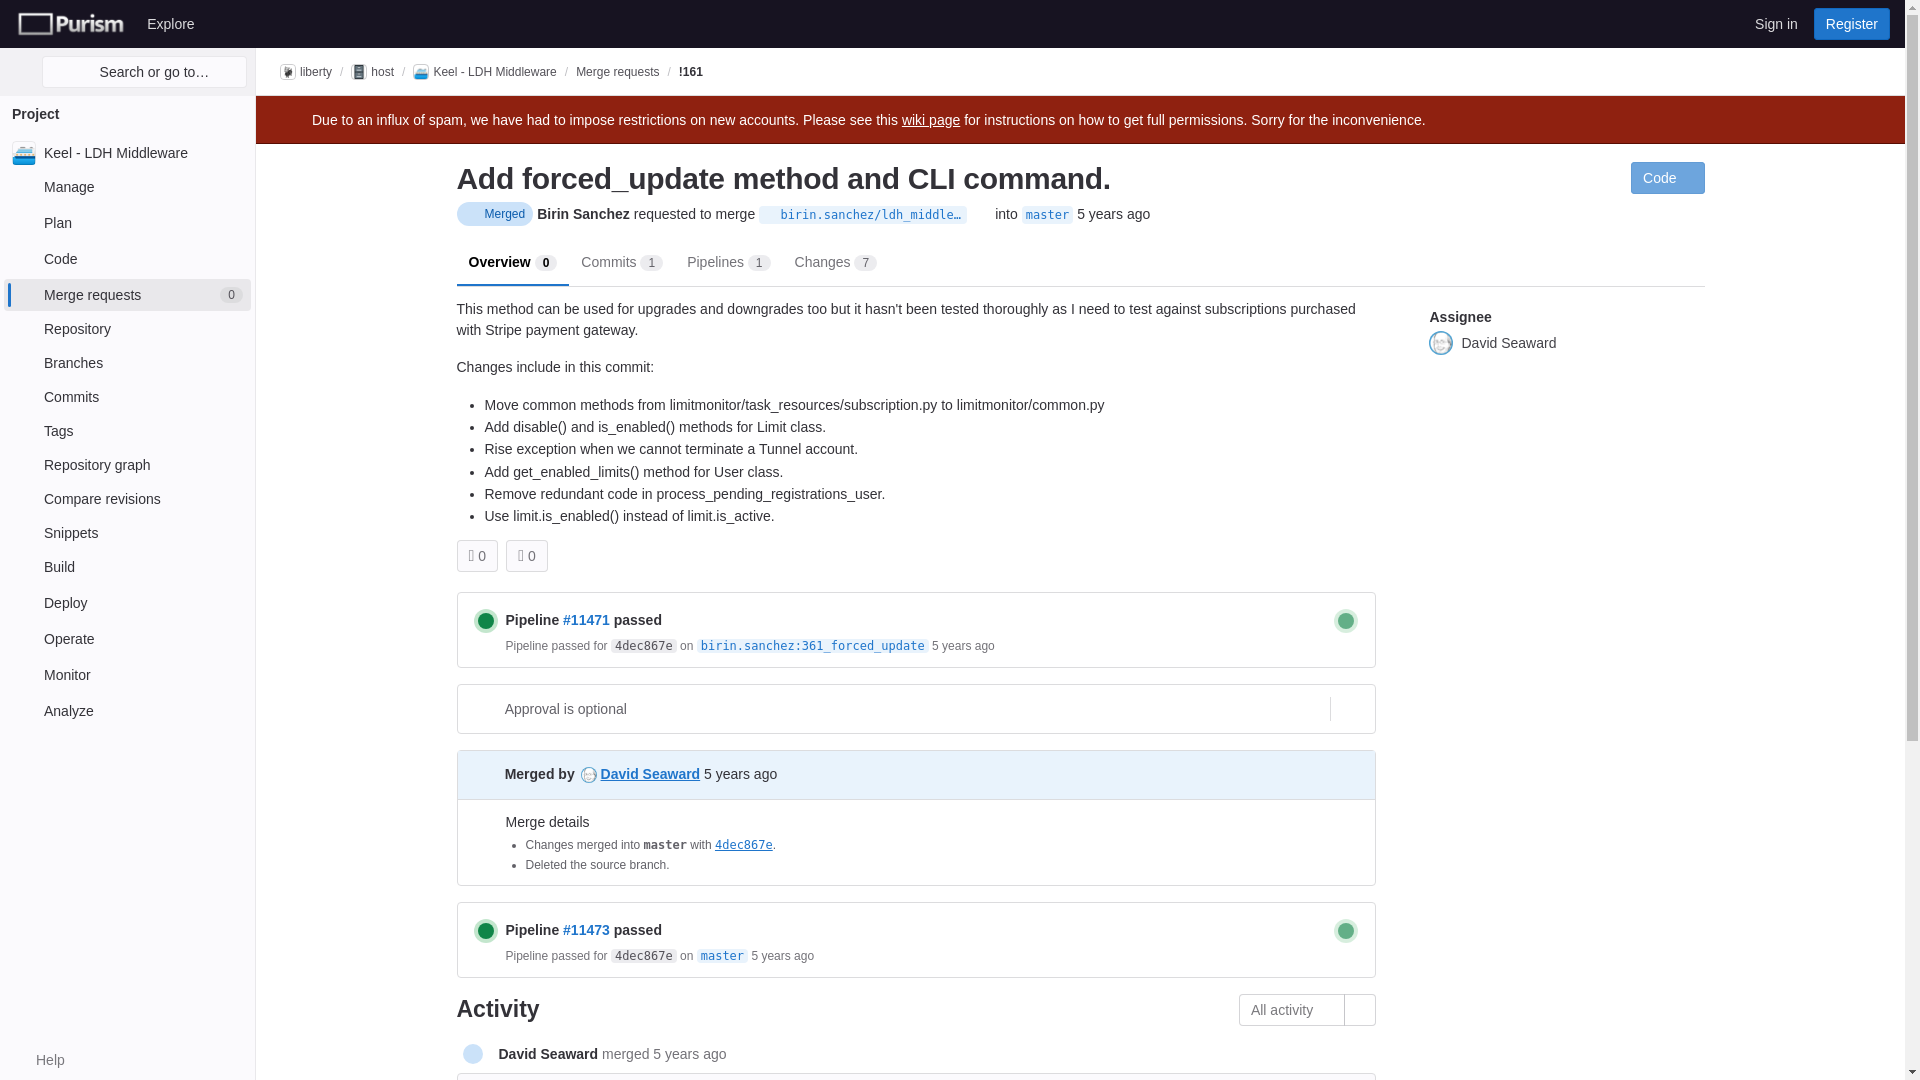 The height and width of the screenshot is (1080, 1920). I want to click on Code, so click(1852, 23).